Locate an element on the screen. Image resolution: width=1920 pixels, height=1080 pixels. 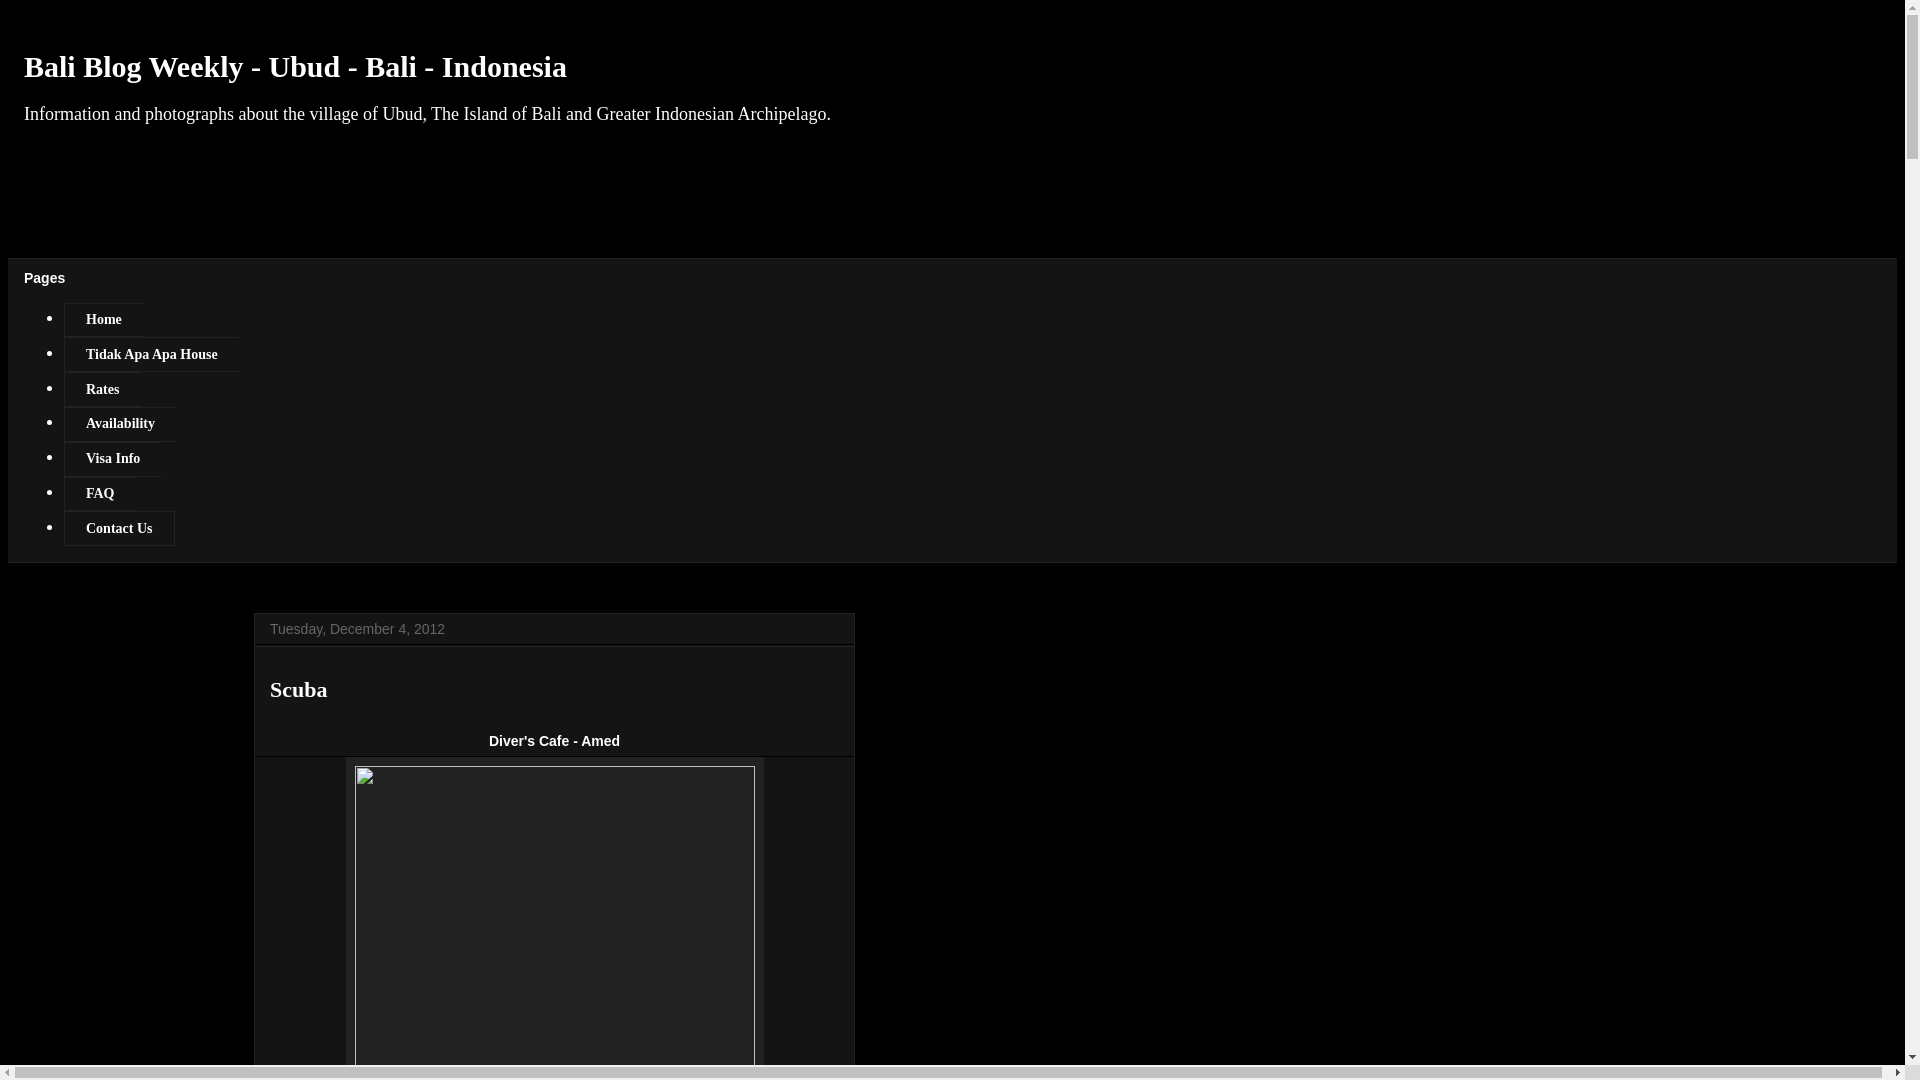
Contact Us is located at coordinates (118, 528).